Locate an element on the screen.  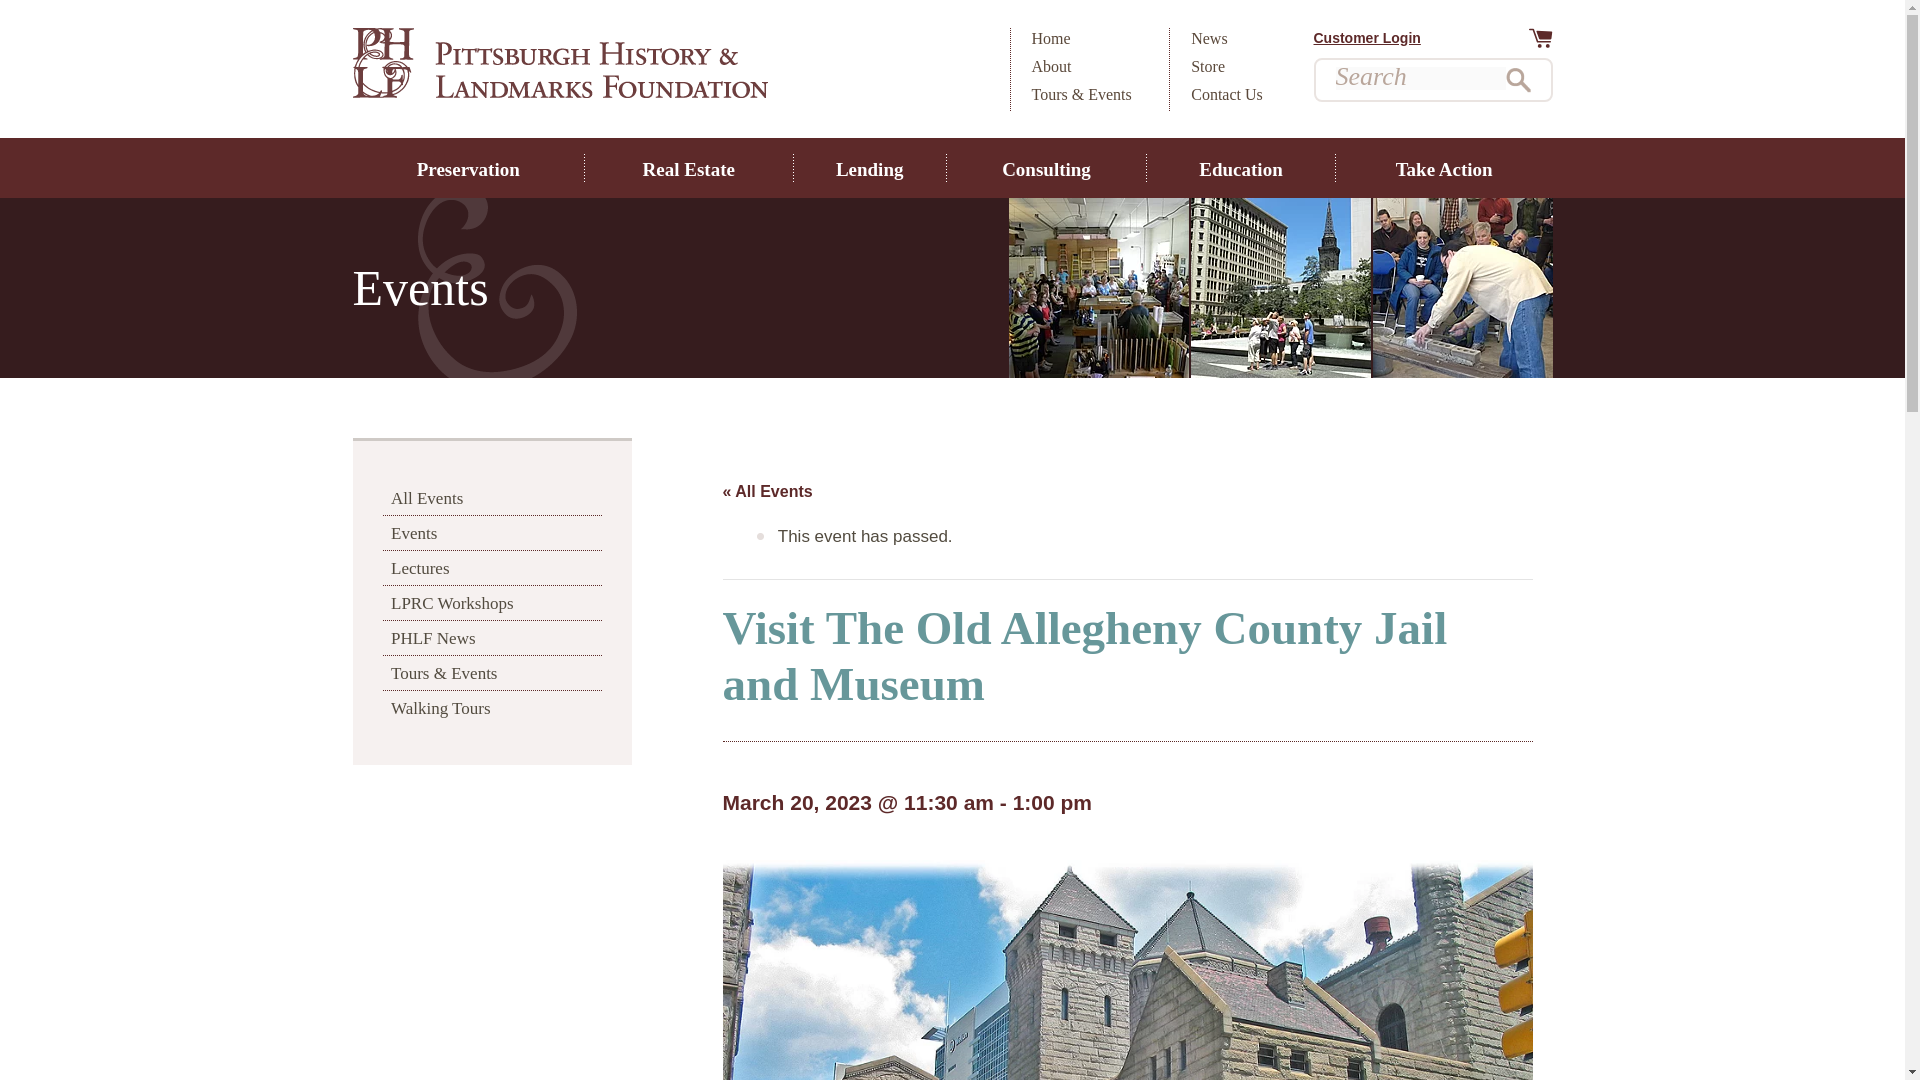
View all posts in Lectures is located at coordinates (492, 568).